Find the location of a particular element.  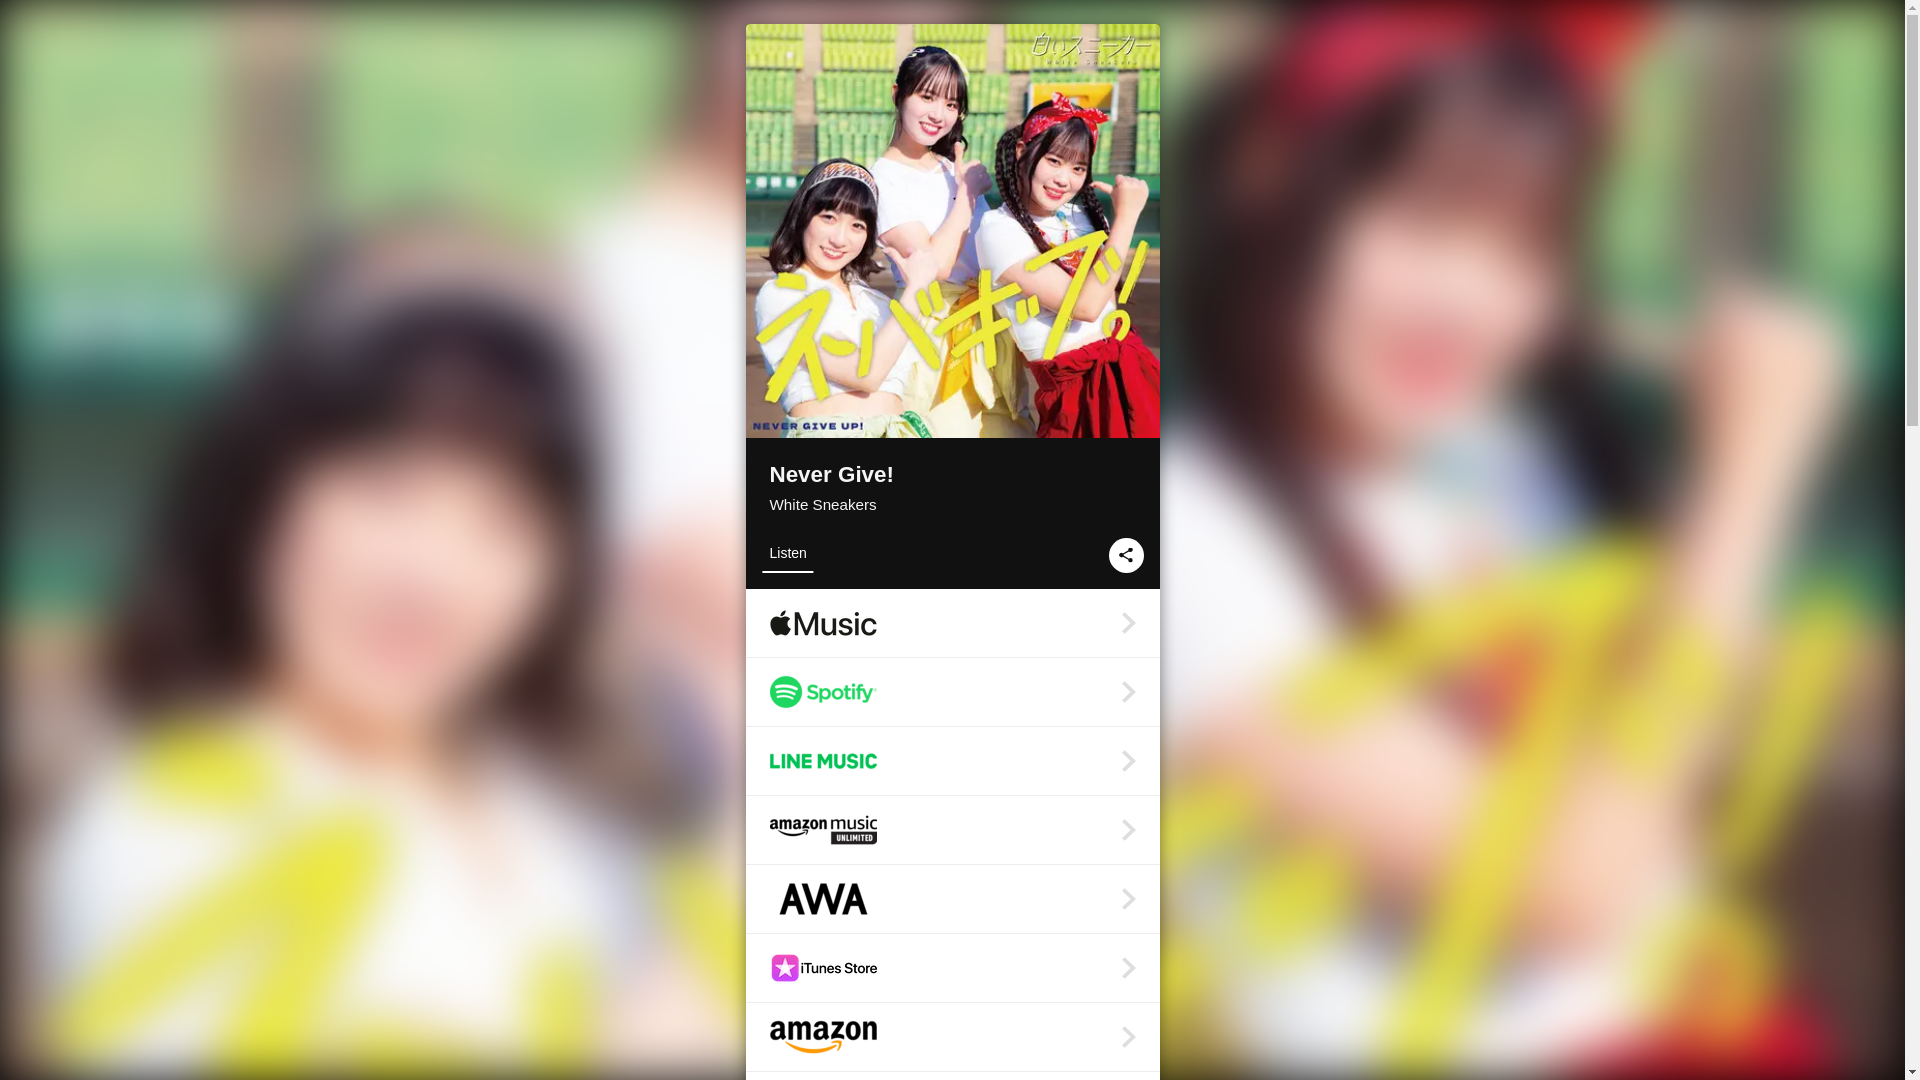

Available on Spotify is located at coordinates (952, 691).